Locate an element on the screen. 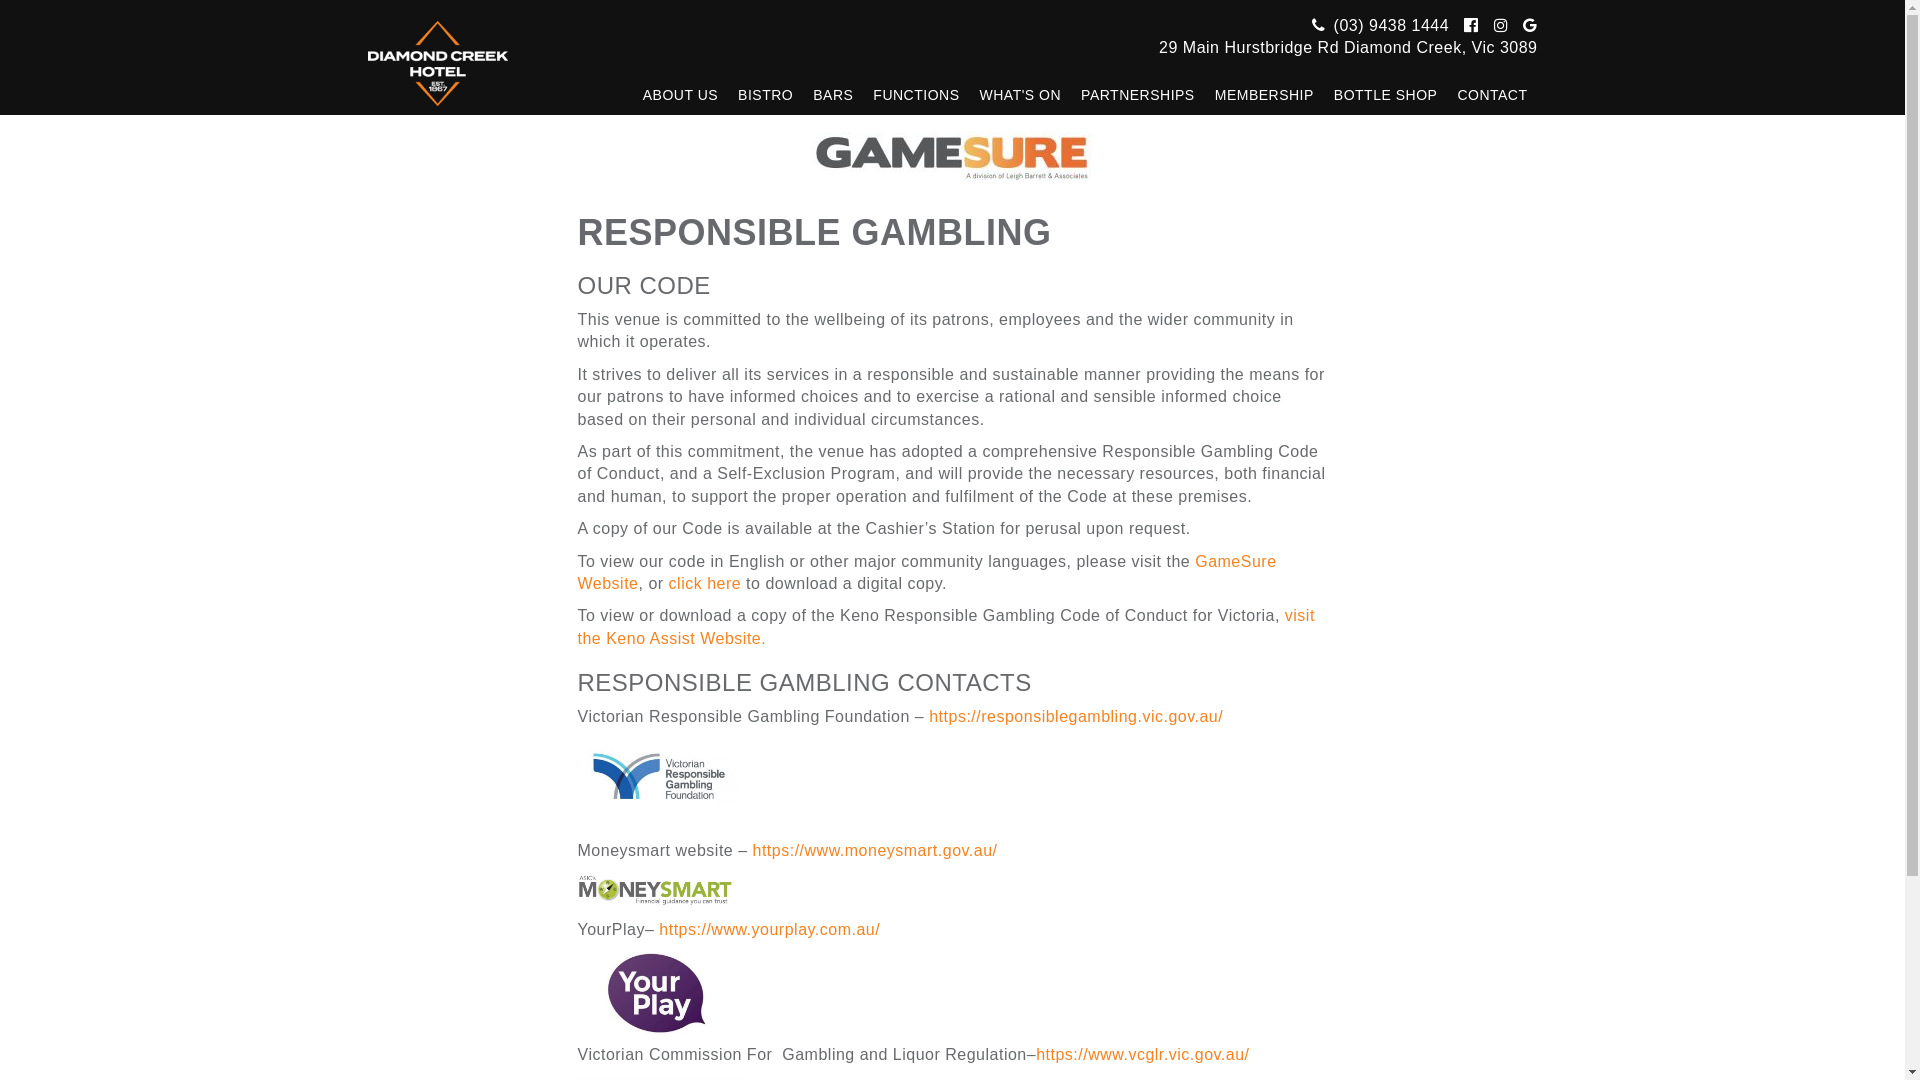 This screenshot has height=1080, width=1920. GameSure Website is located at coordinates (928, 572).